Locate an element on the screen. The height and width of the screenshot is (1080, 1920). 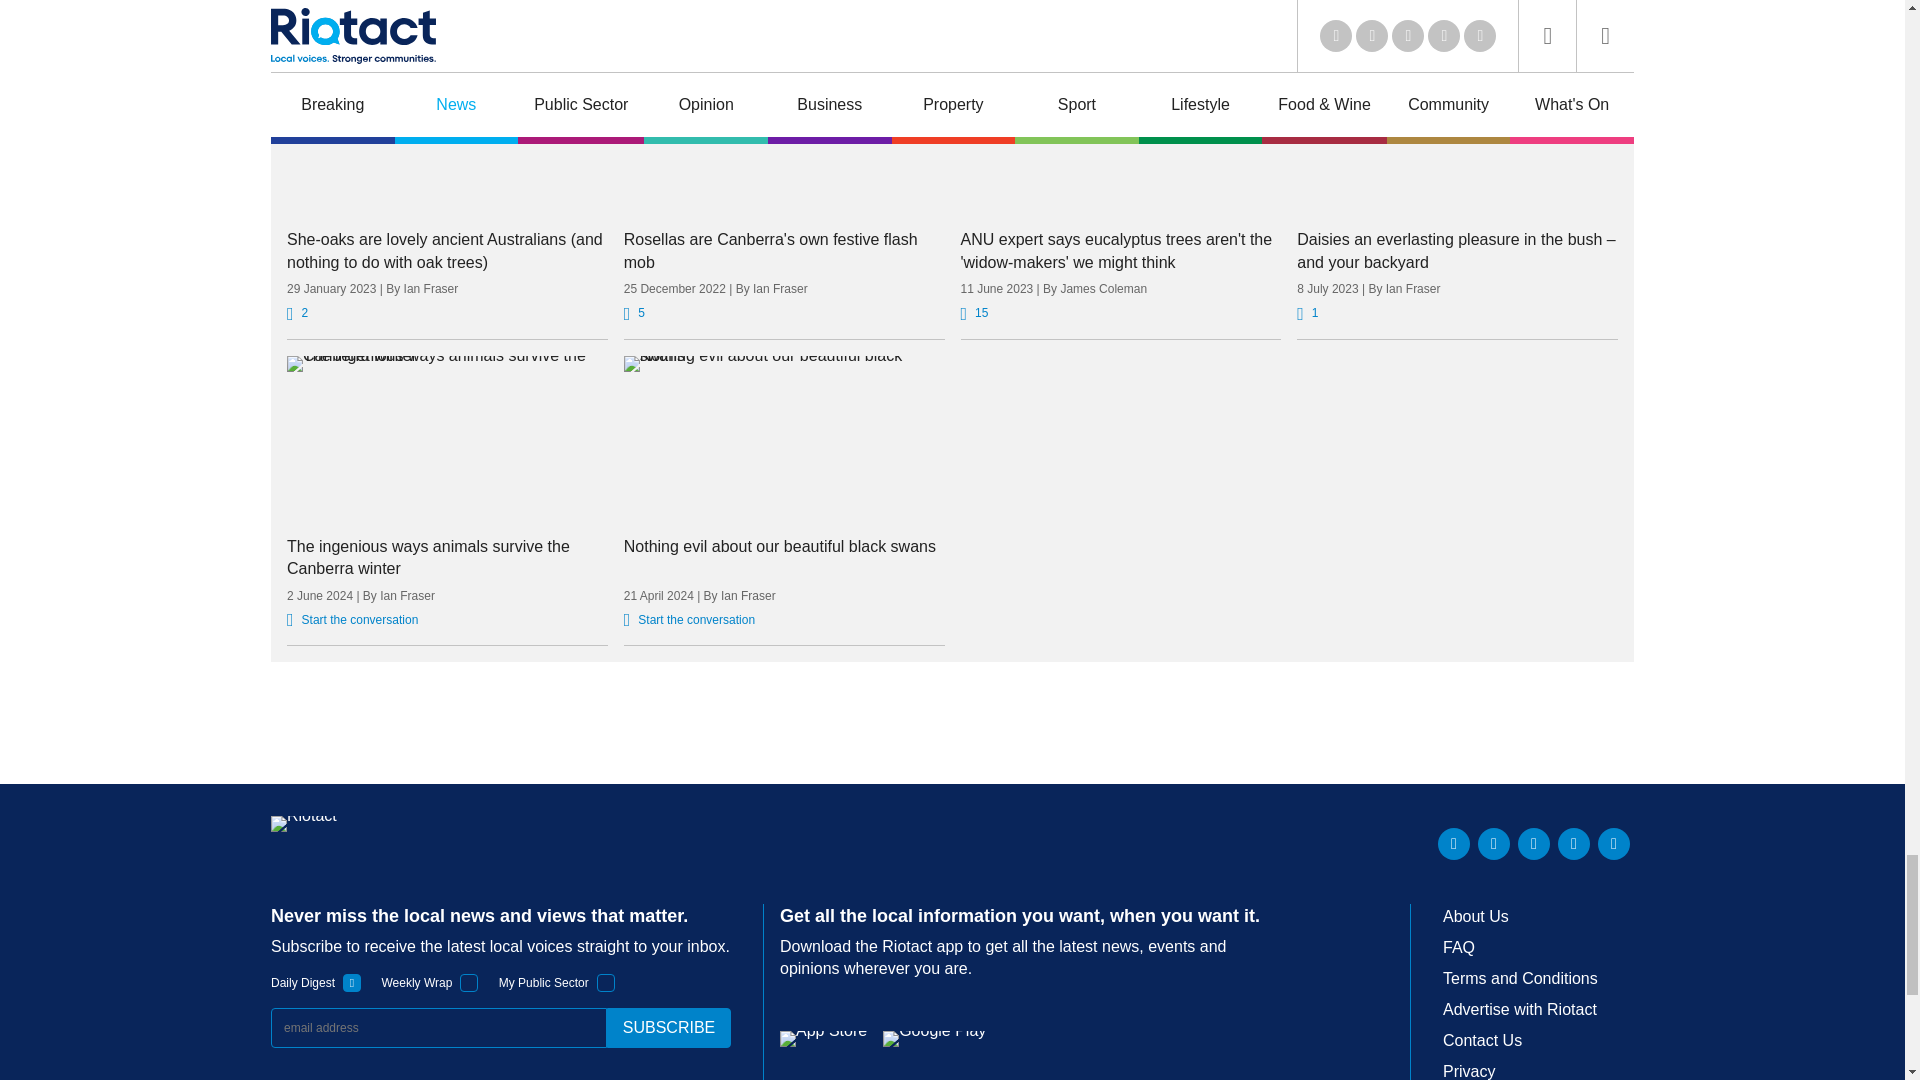
1 is located at coordinates (352, 983).